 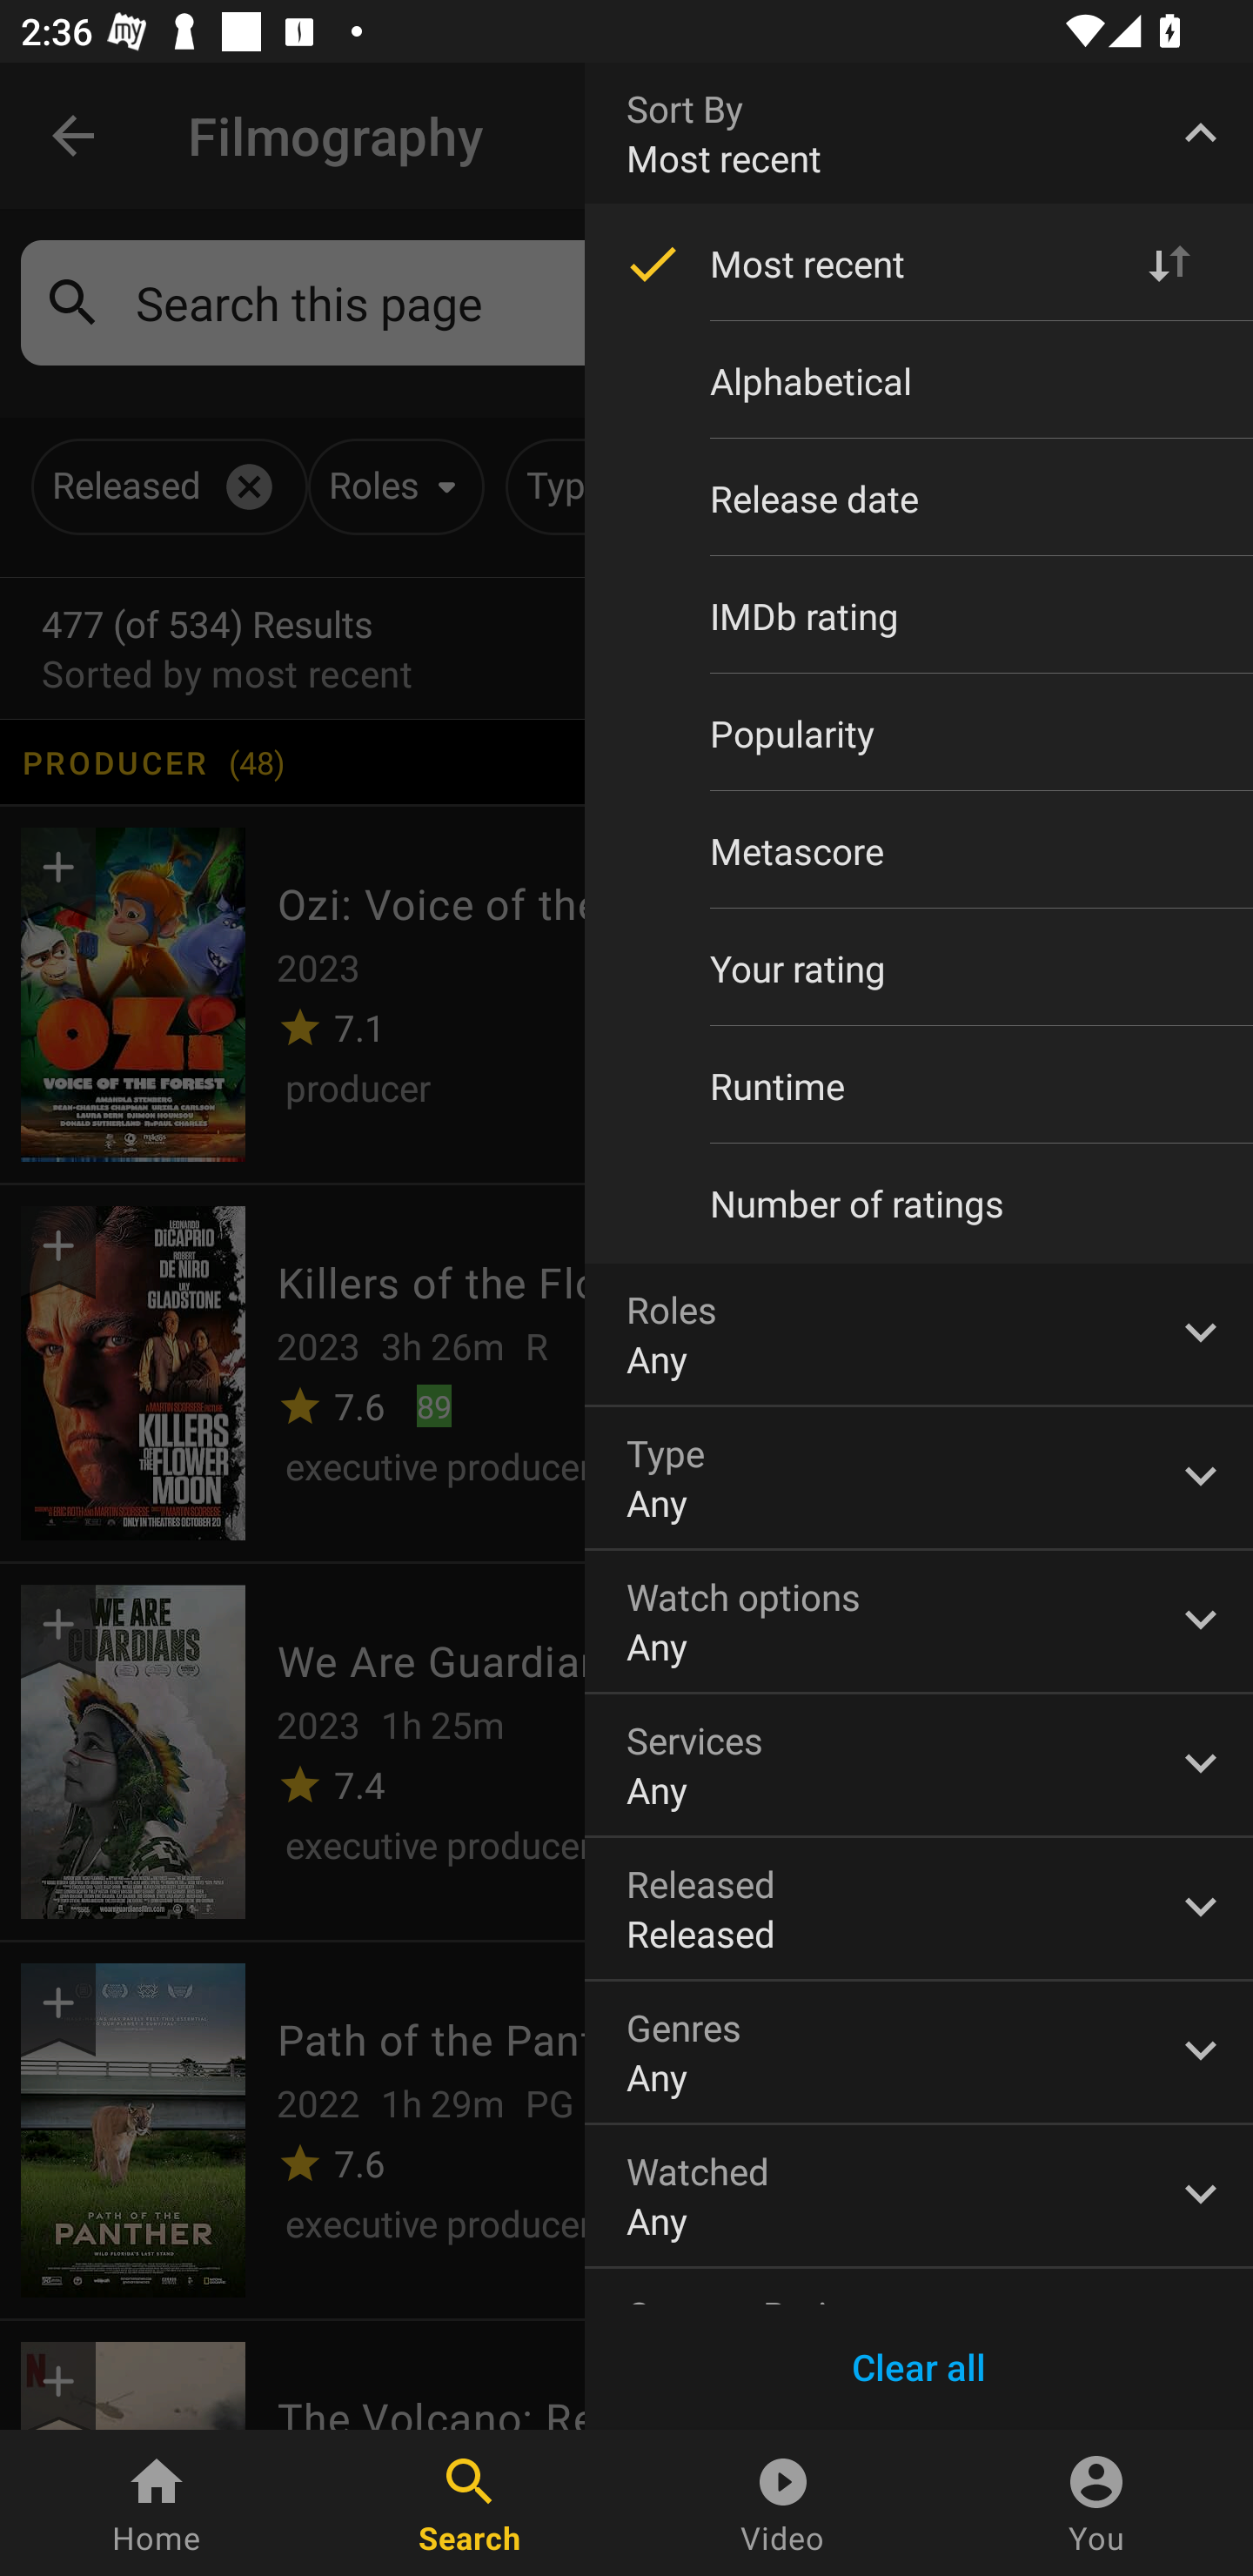 I want to click on Most recent, so click(x=919, y=264).